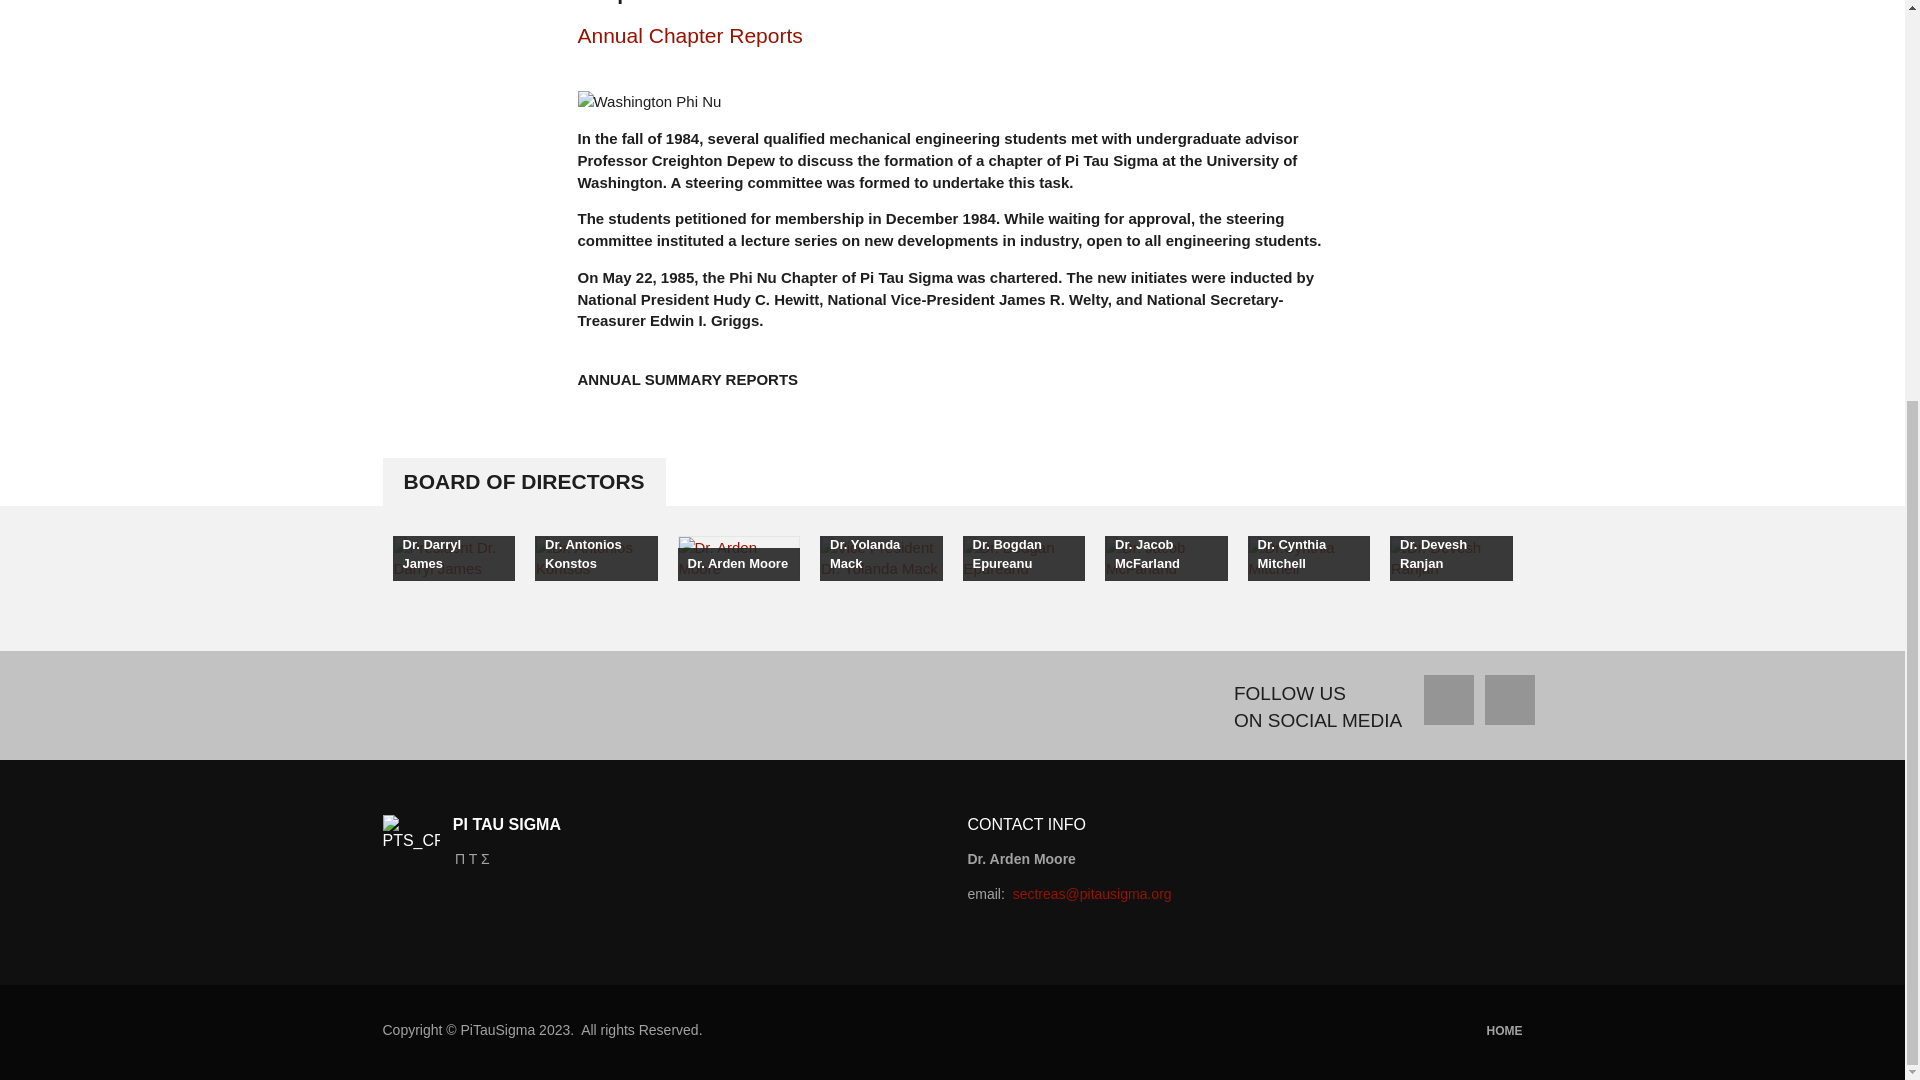  I want to click on Dr. Antonios Konstos, so click(596, 555).